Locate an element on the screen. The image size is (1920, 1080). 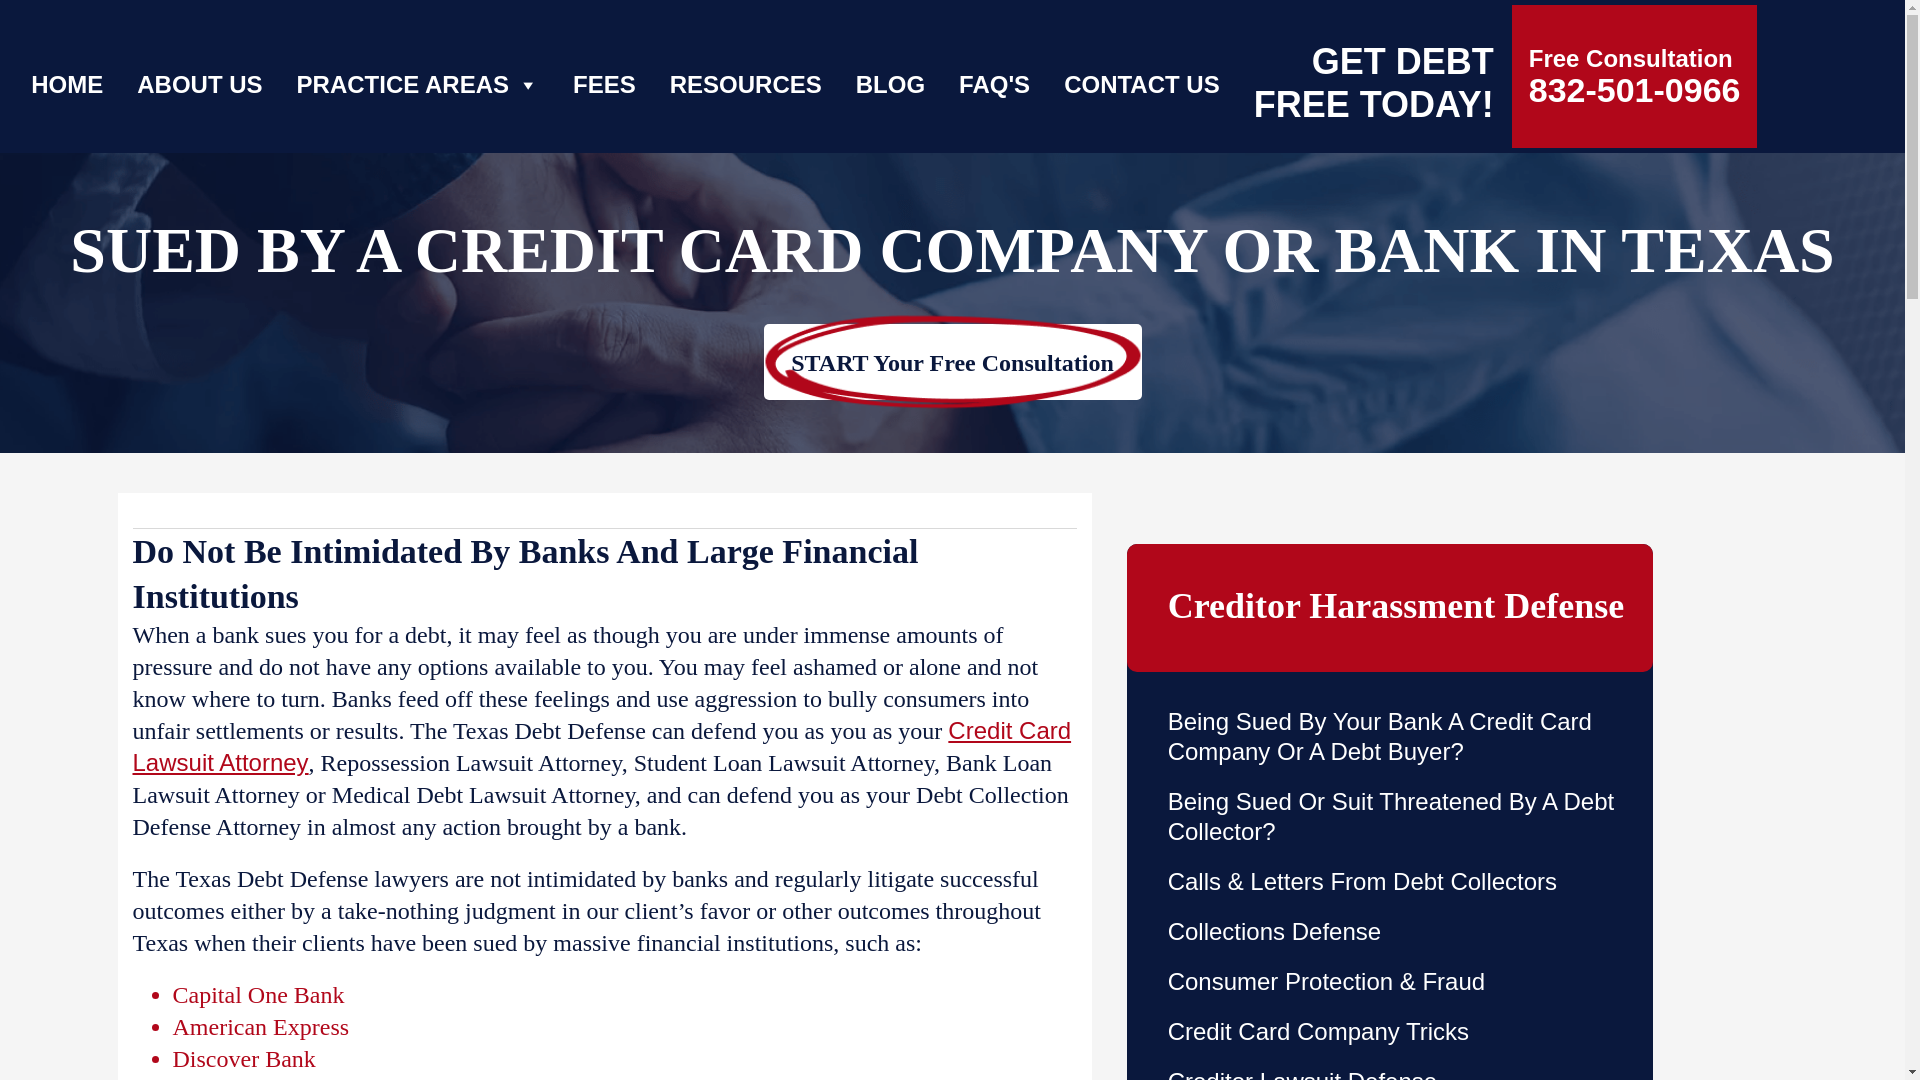
ABOUT US is located at coordinates (199, 69).